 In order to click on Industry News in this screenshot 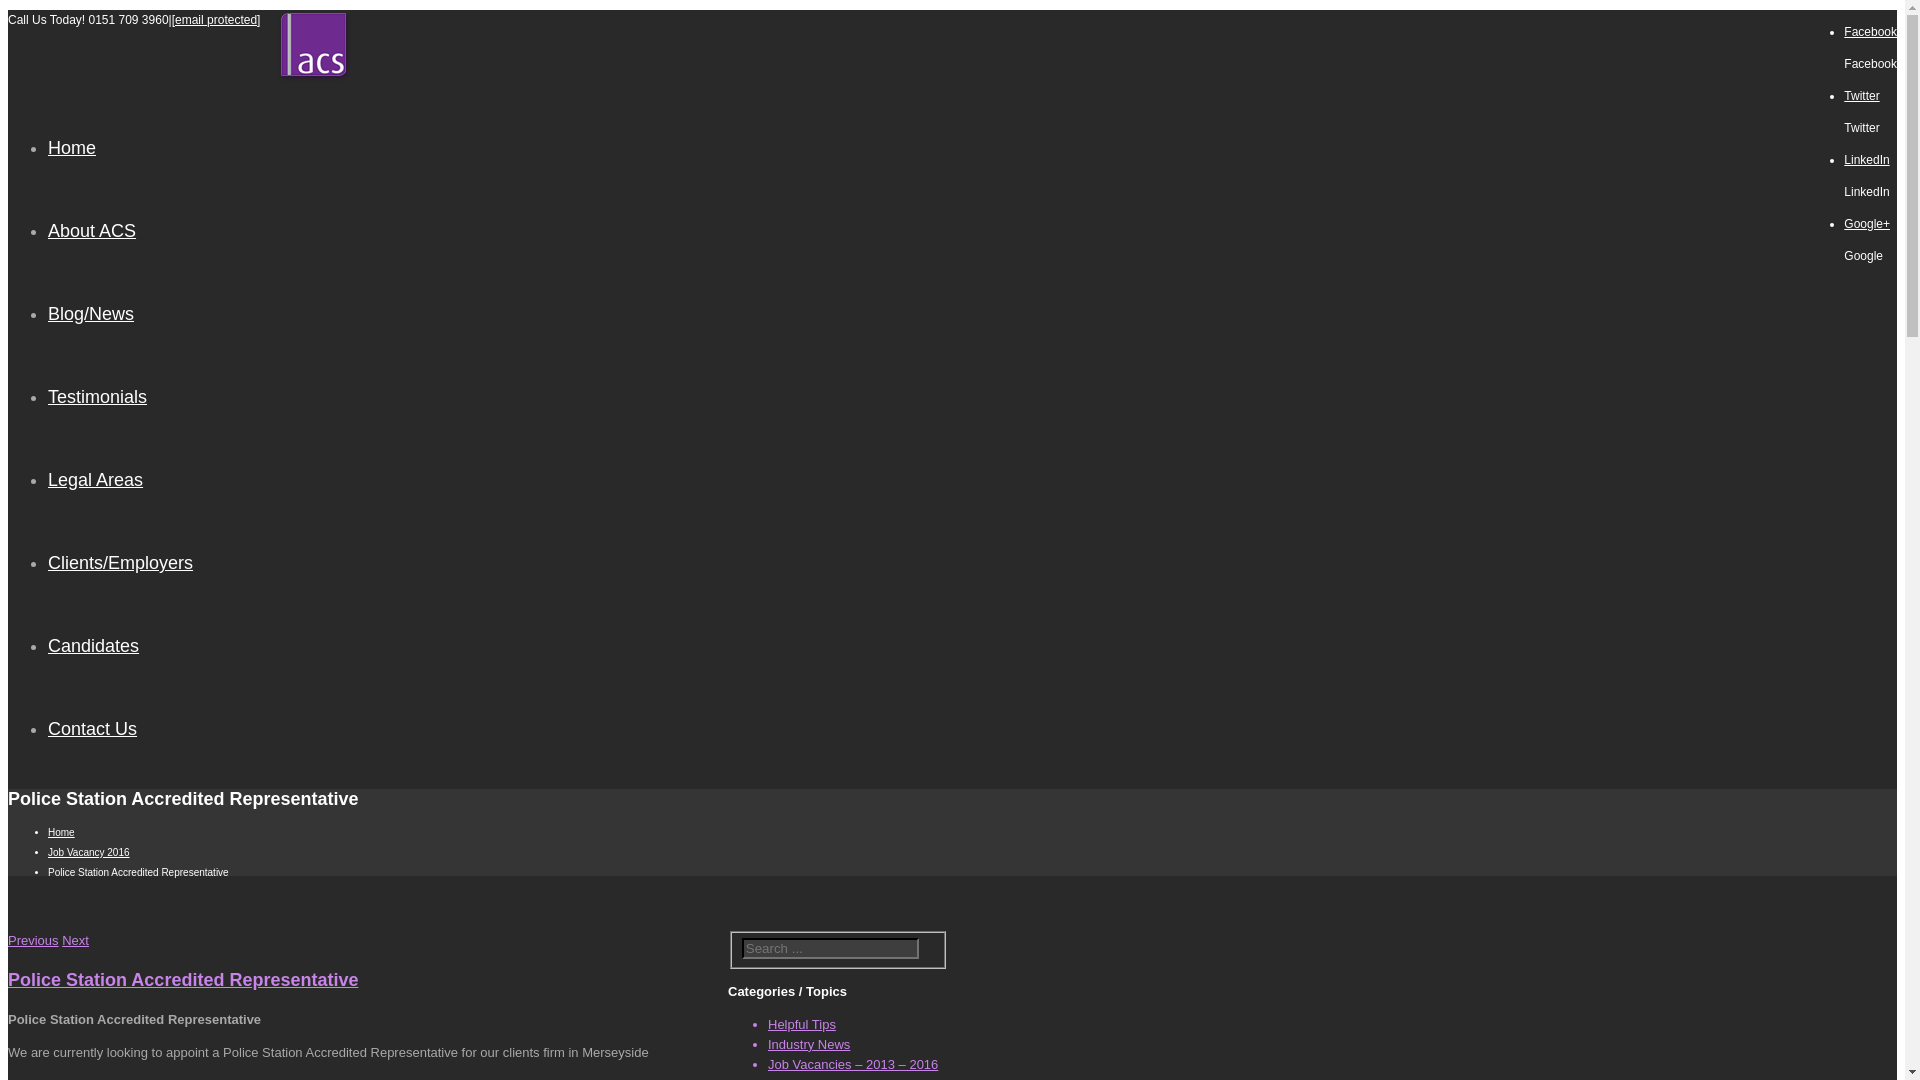, I will do `click(809, 1044)`.